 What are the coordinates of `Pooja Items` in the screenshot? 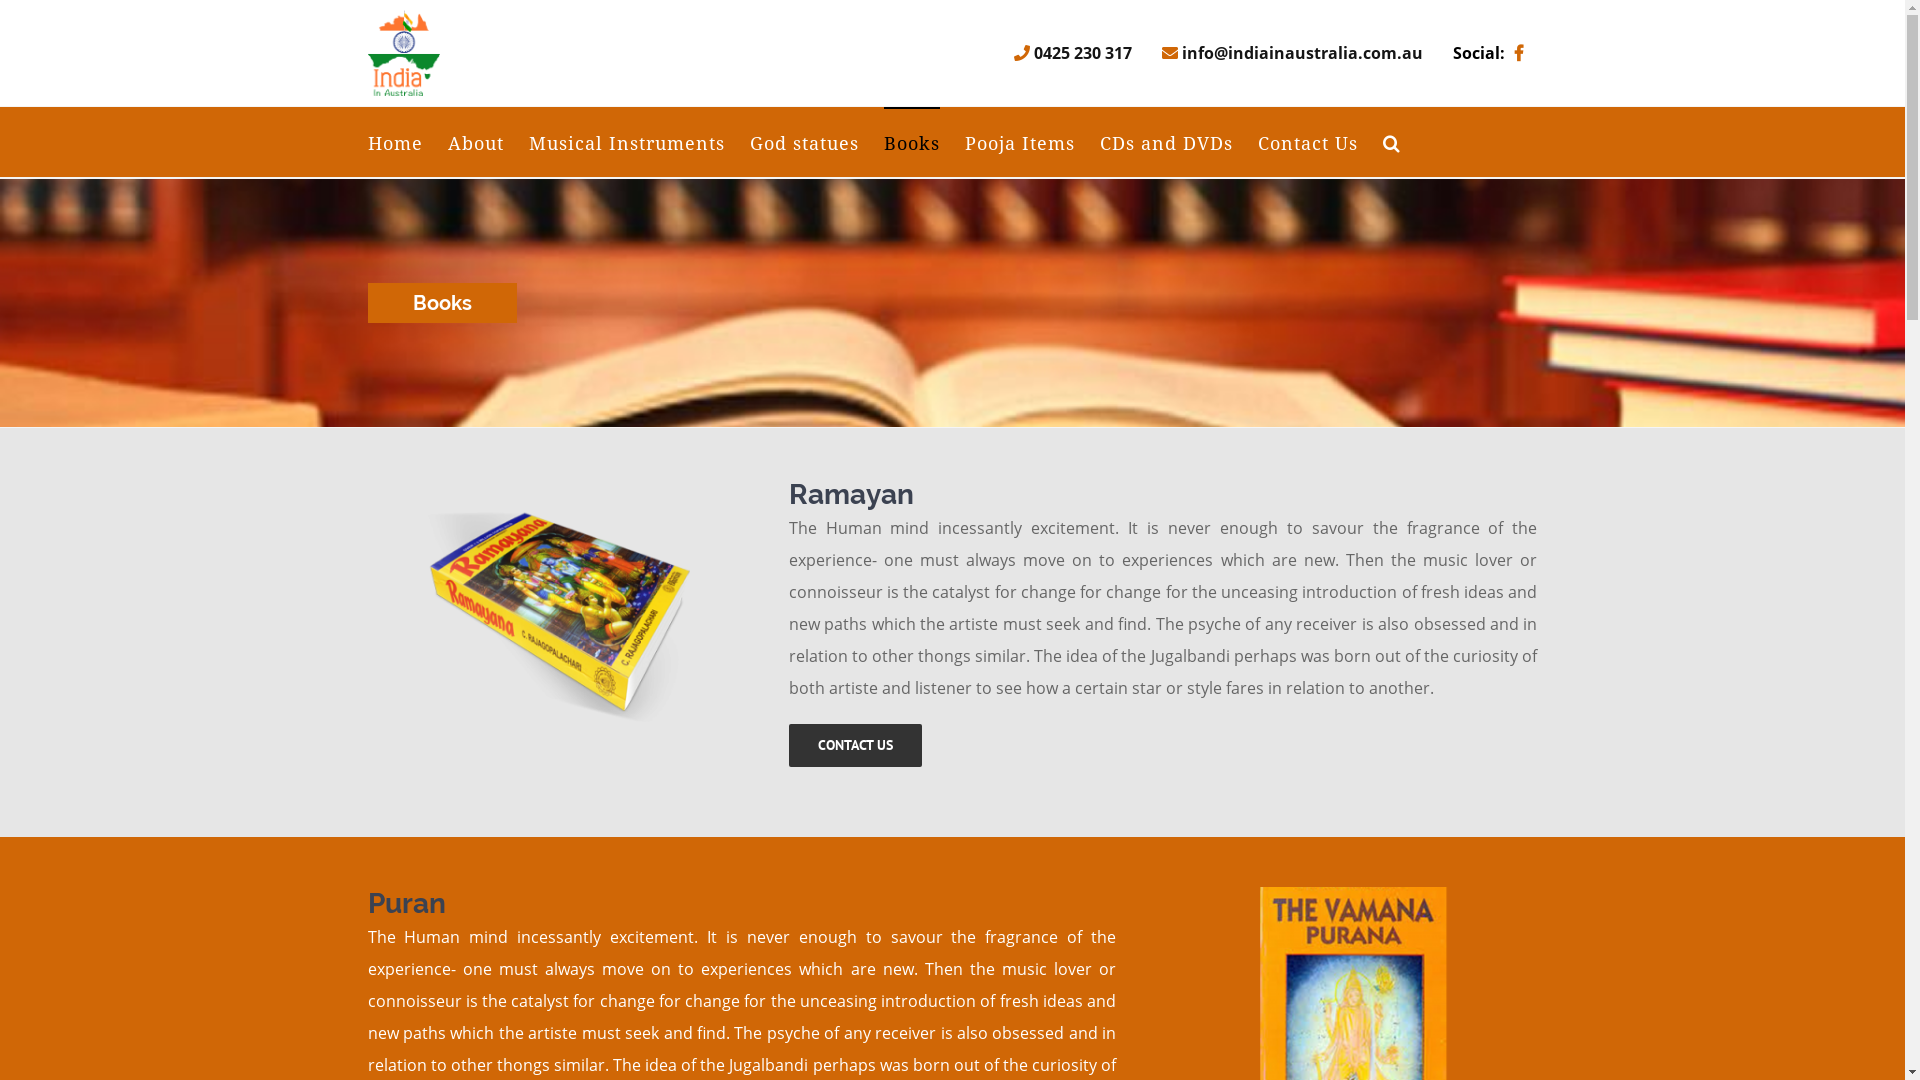 It's located at (1019, 142).